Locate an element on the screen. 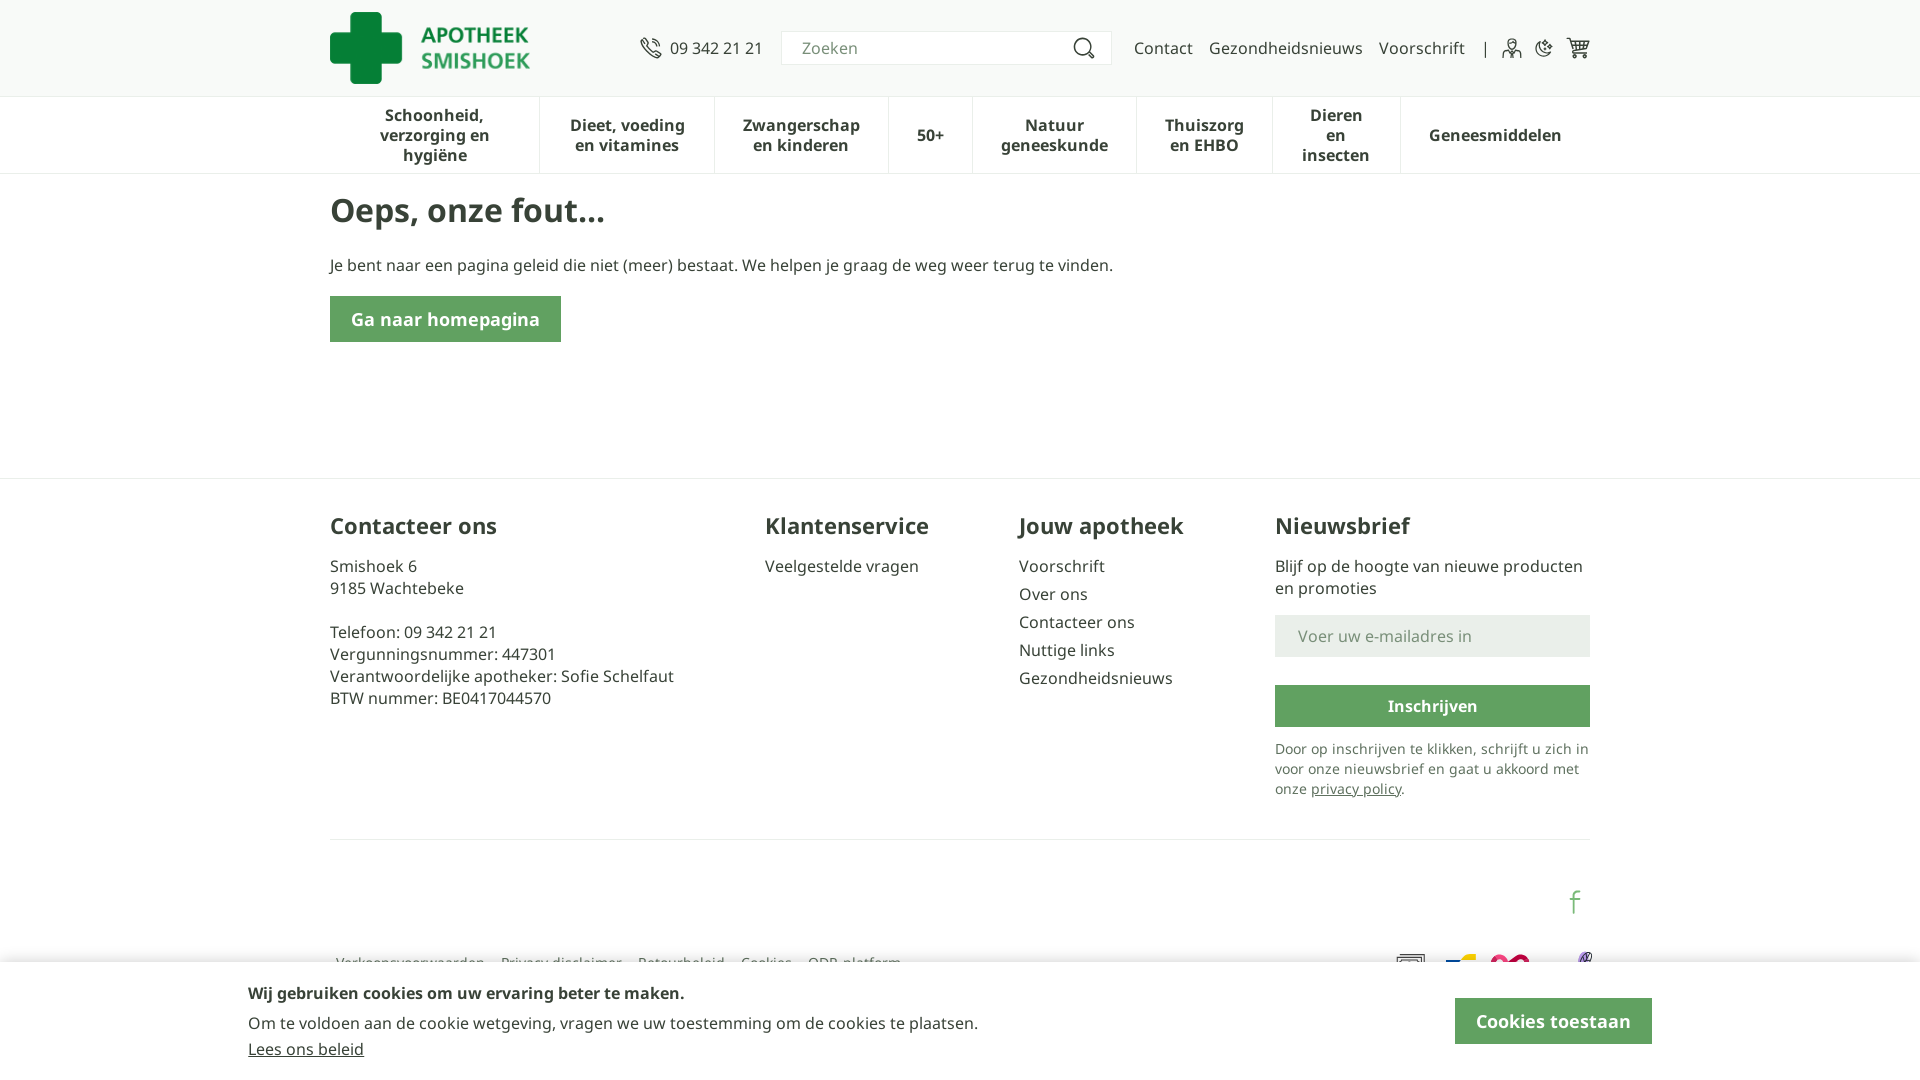  09 342 21 21 is located at coordinates (702, 48).